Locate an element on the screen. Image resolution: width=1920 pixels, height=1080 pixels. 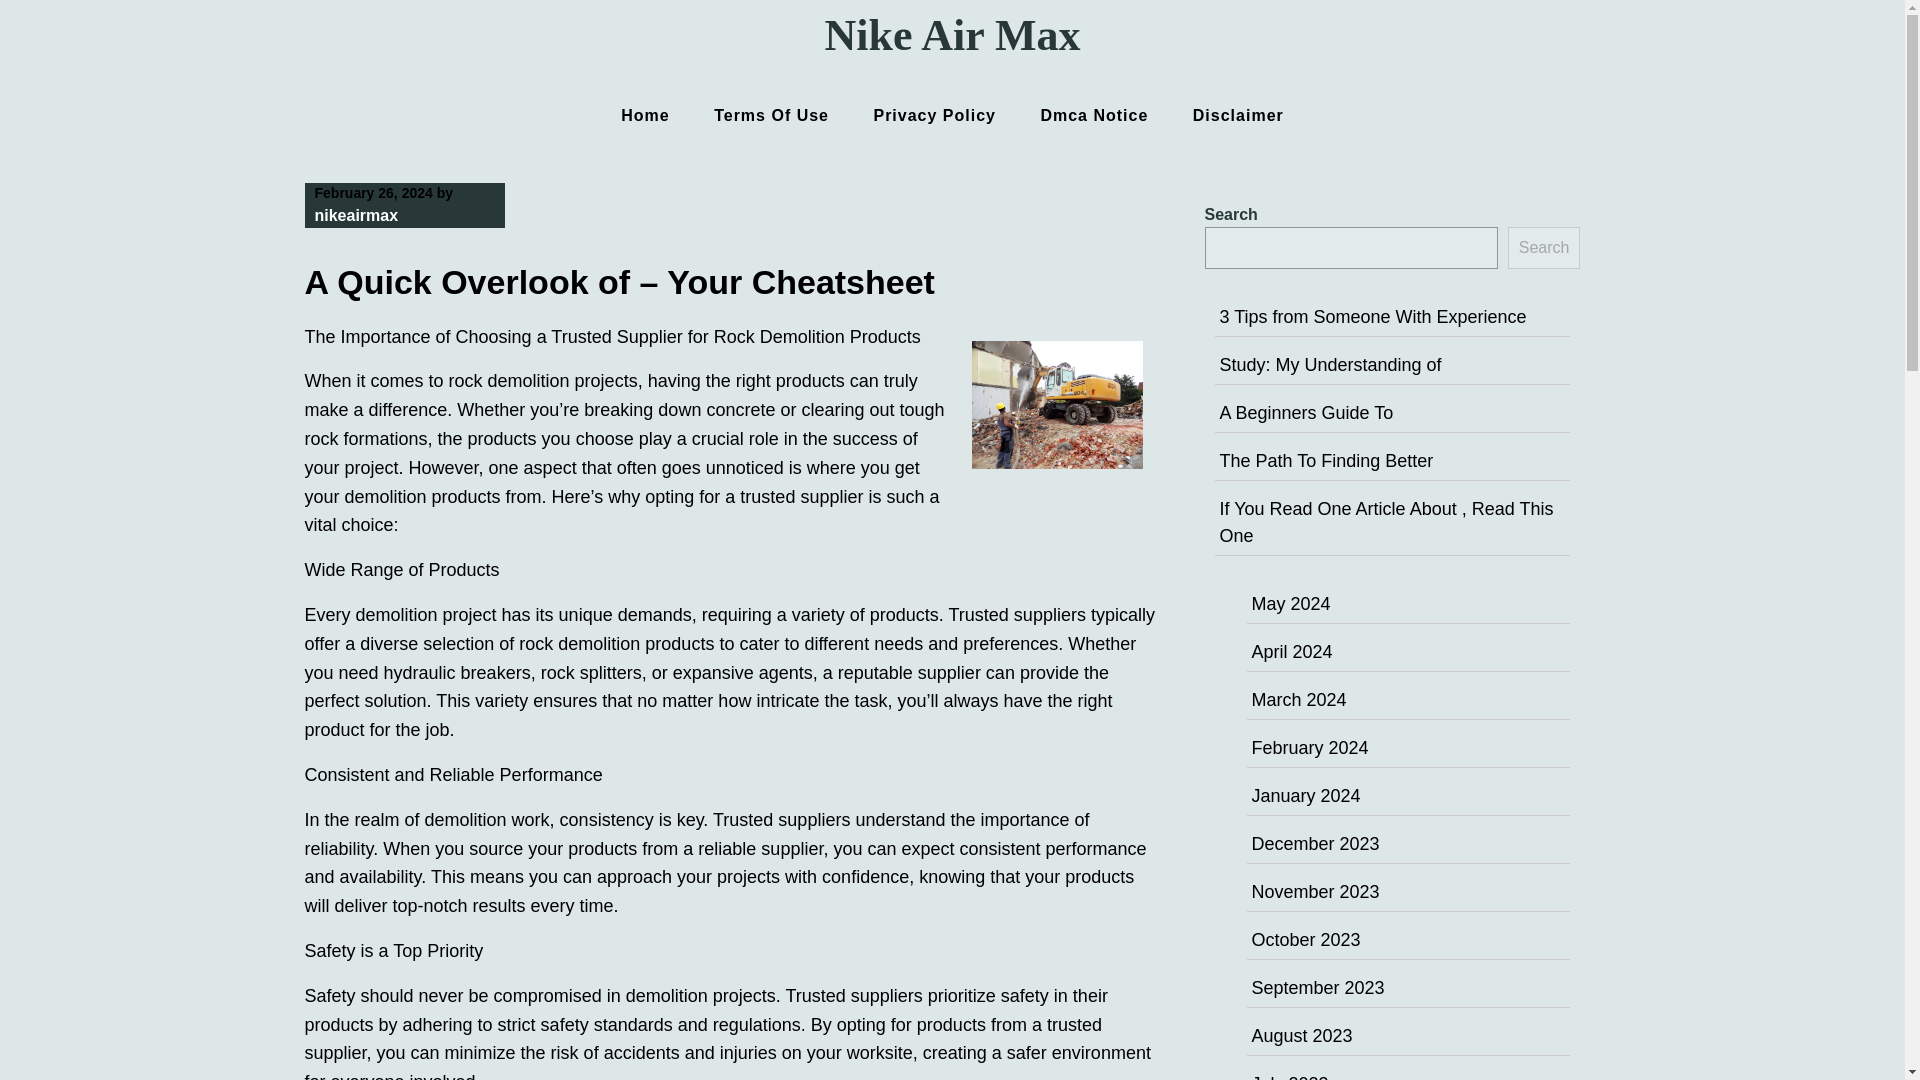
Disclaimer is located at coordinates (1238, 115).